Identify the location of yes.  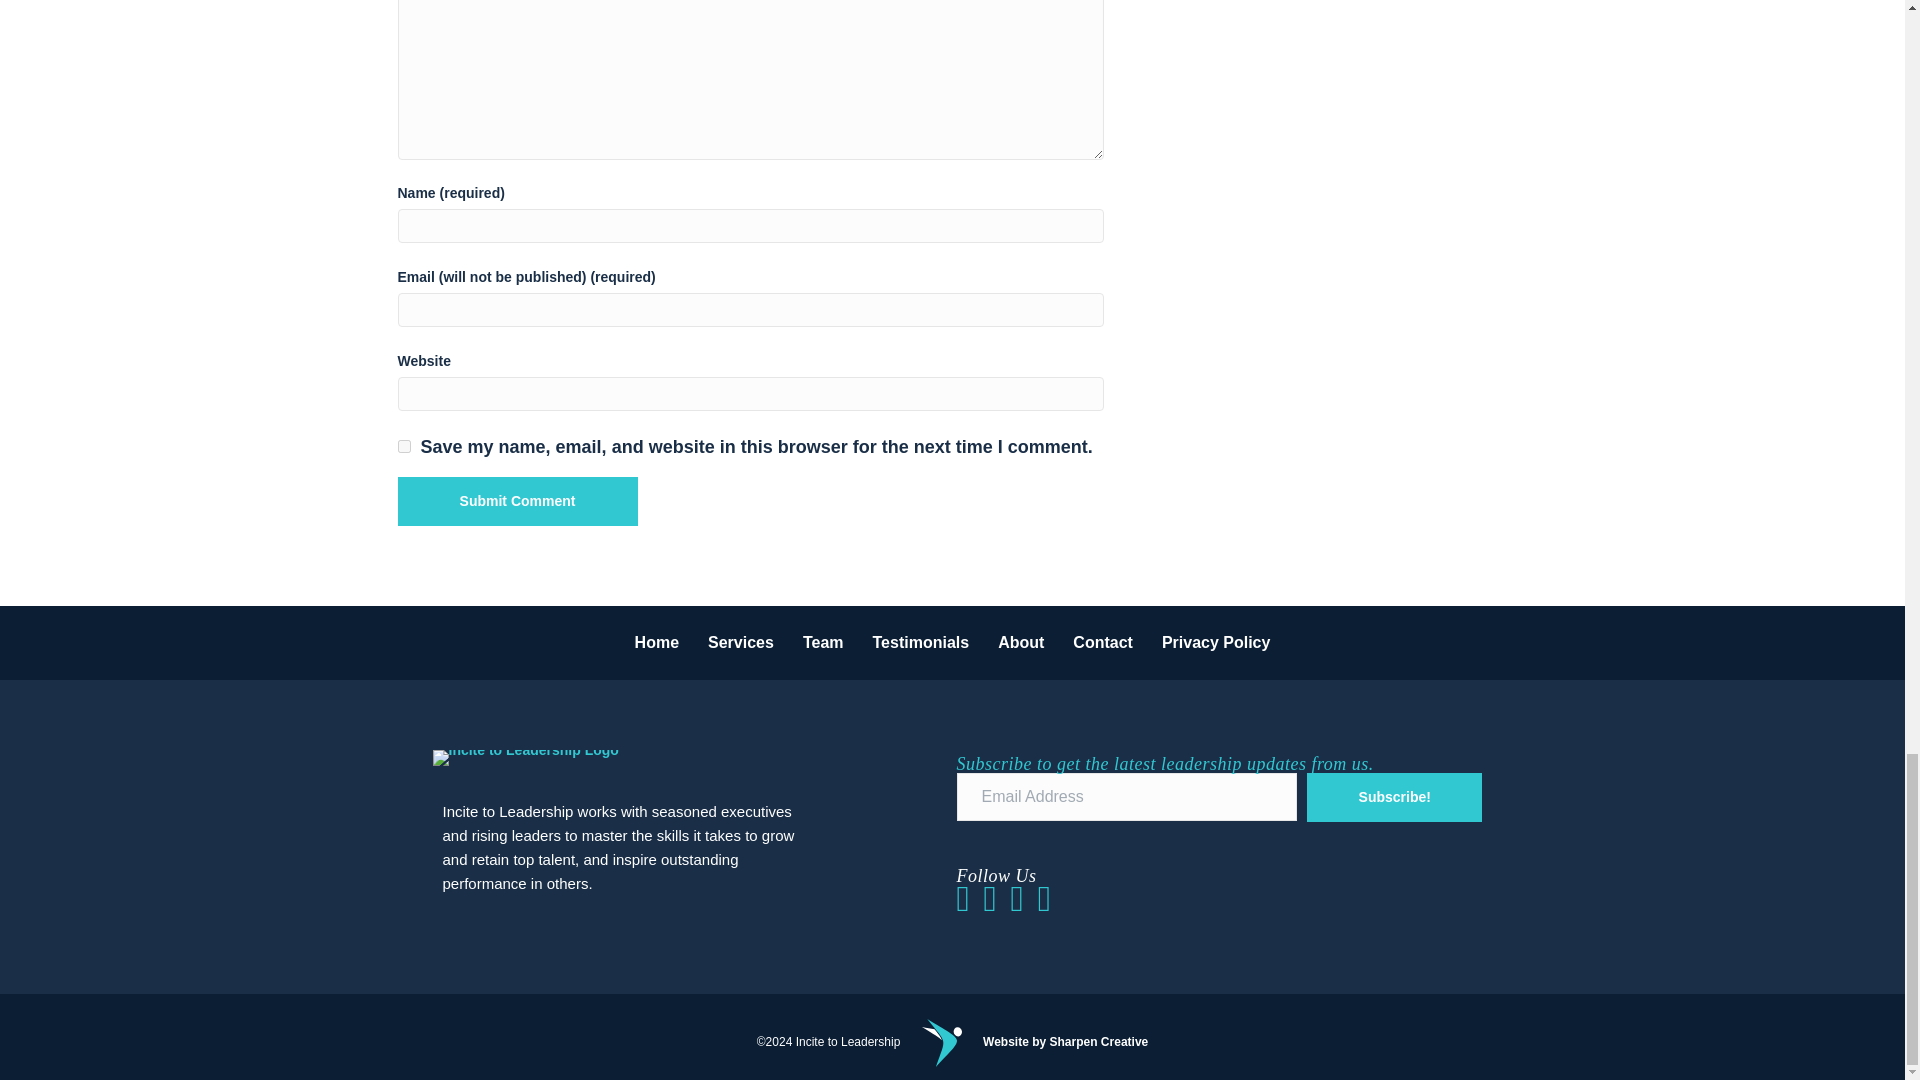
(404, 446).